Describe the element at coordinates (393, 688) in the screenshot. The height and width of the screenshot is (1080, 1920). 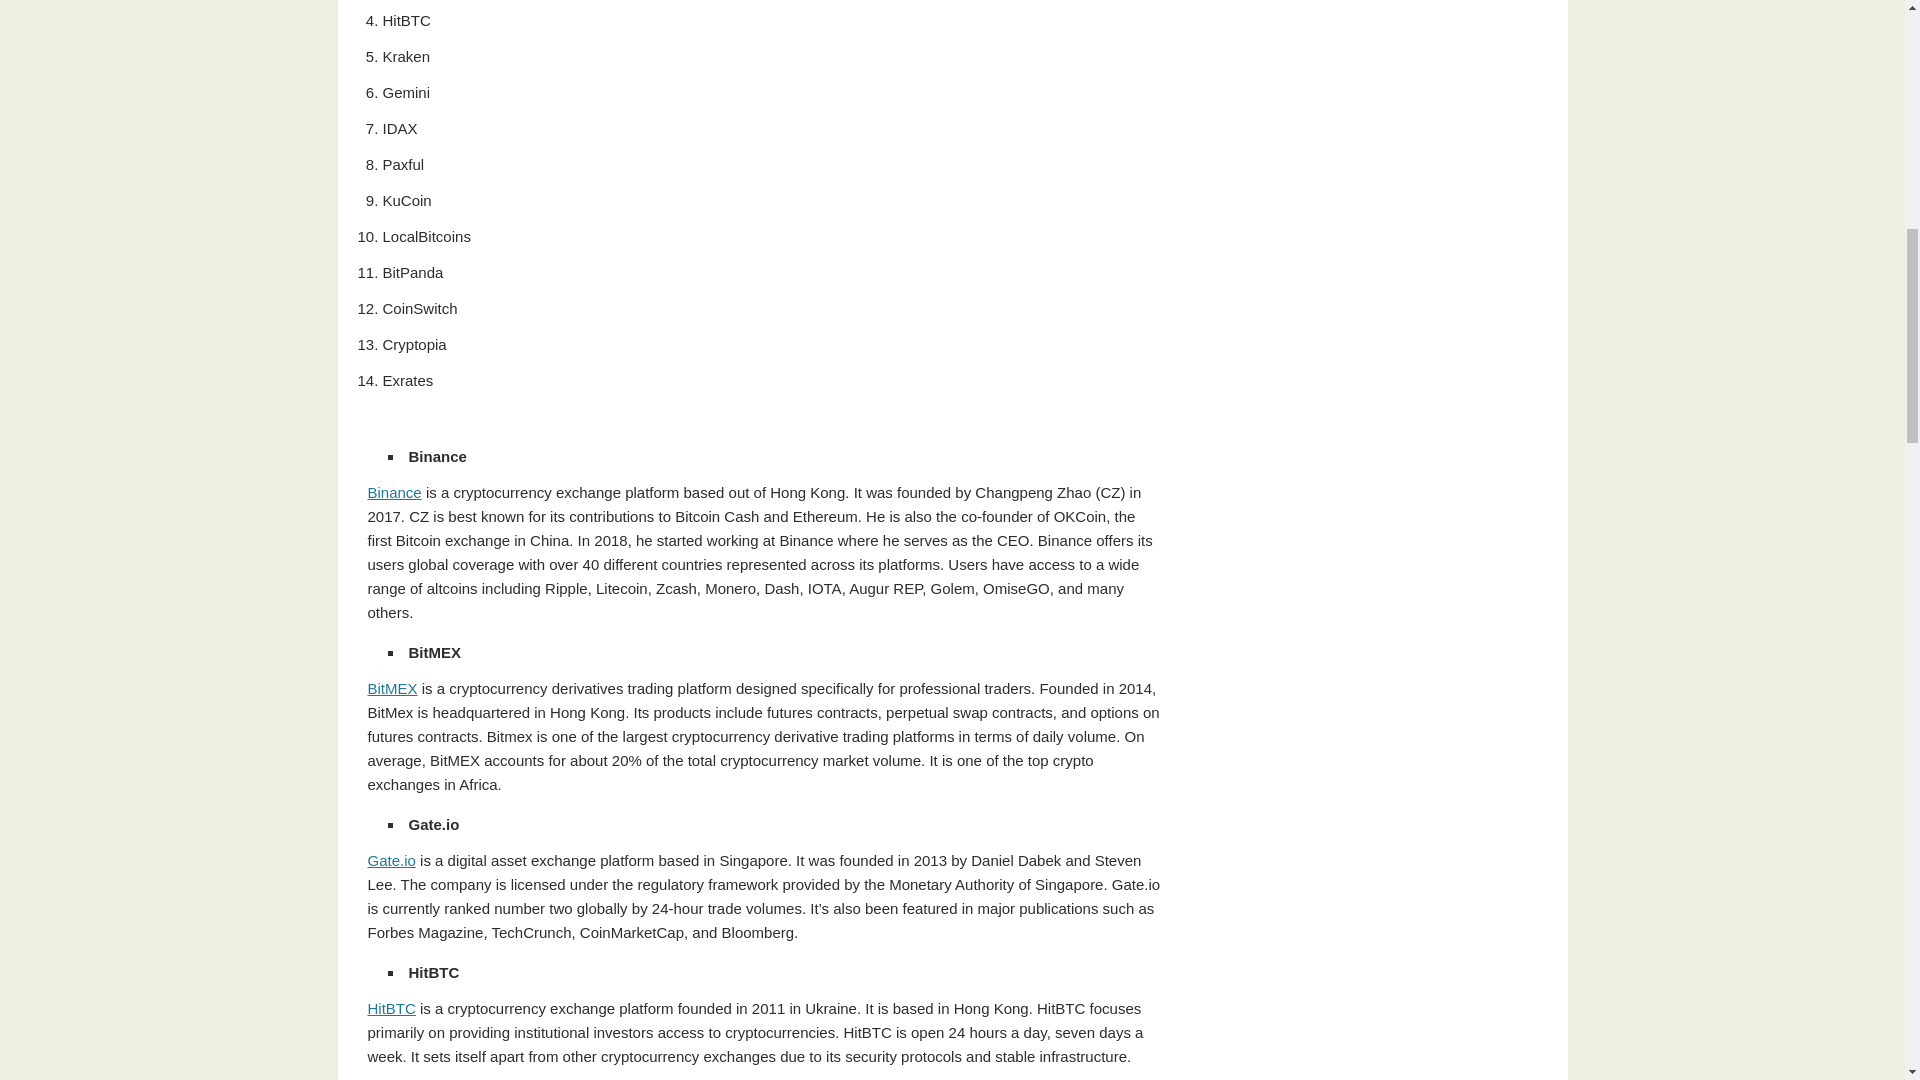
I see `BitMEX` at that location.